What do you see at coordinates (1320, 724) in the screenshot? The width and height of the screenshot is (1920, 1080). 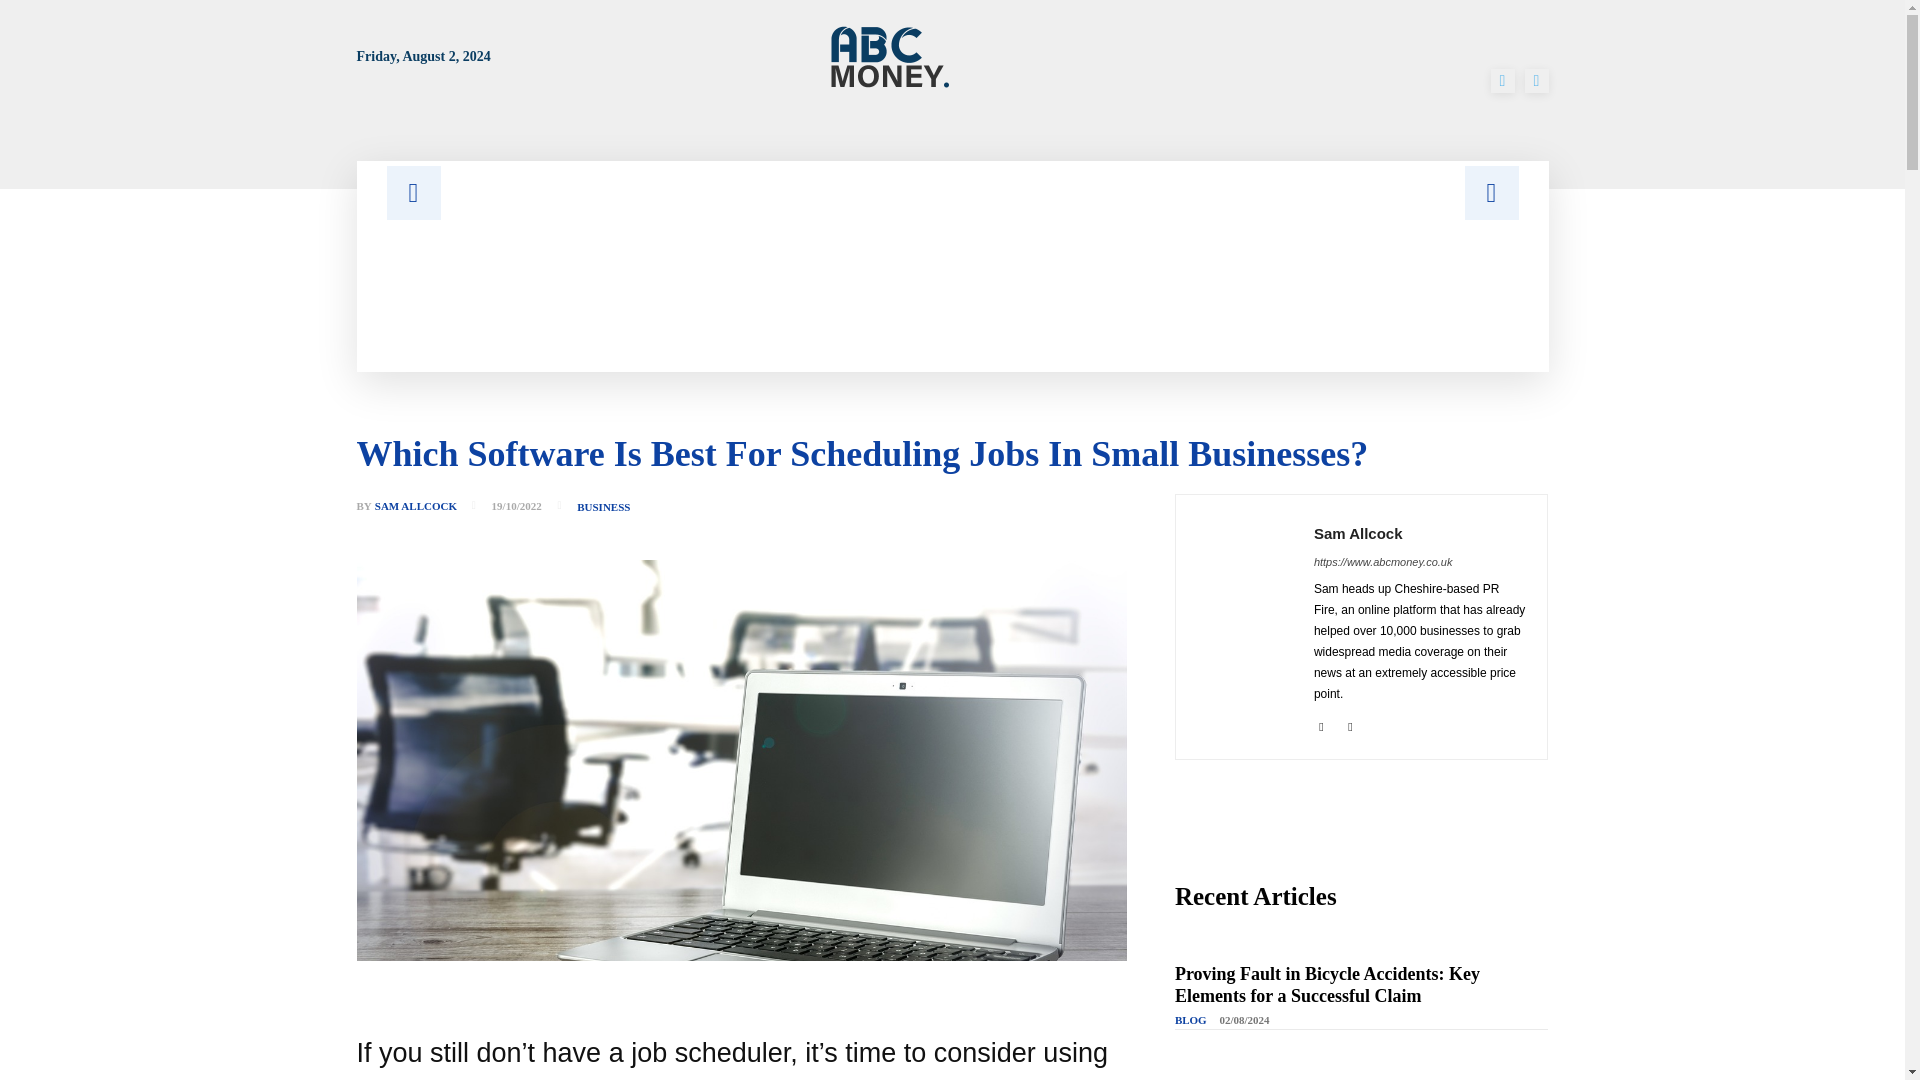 I see `Linkedin` at bounding box center [1320, 724].